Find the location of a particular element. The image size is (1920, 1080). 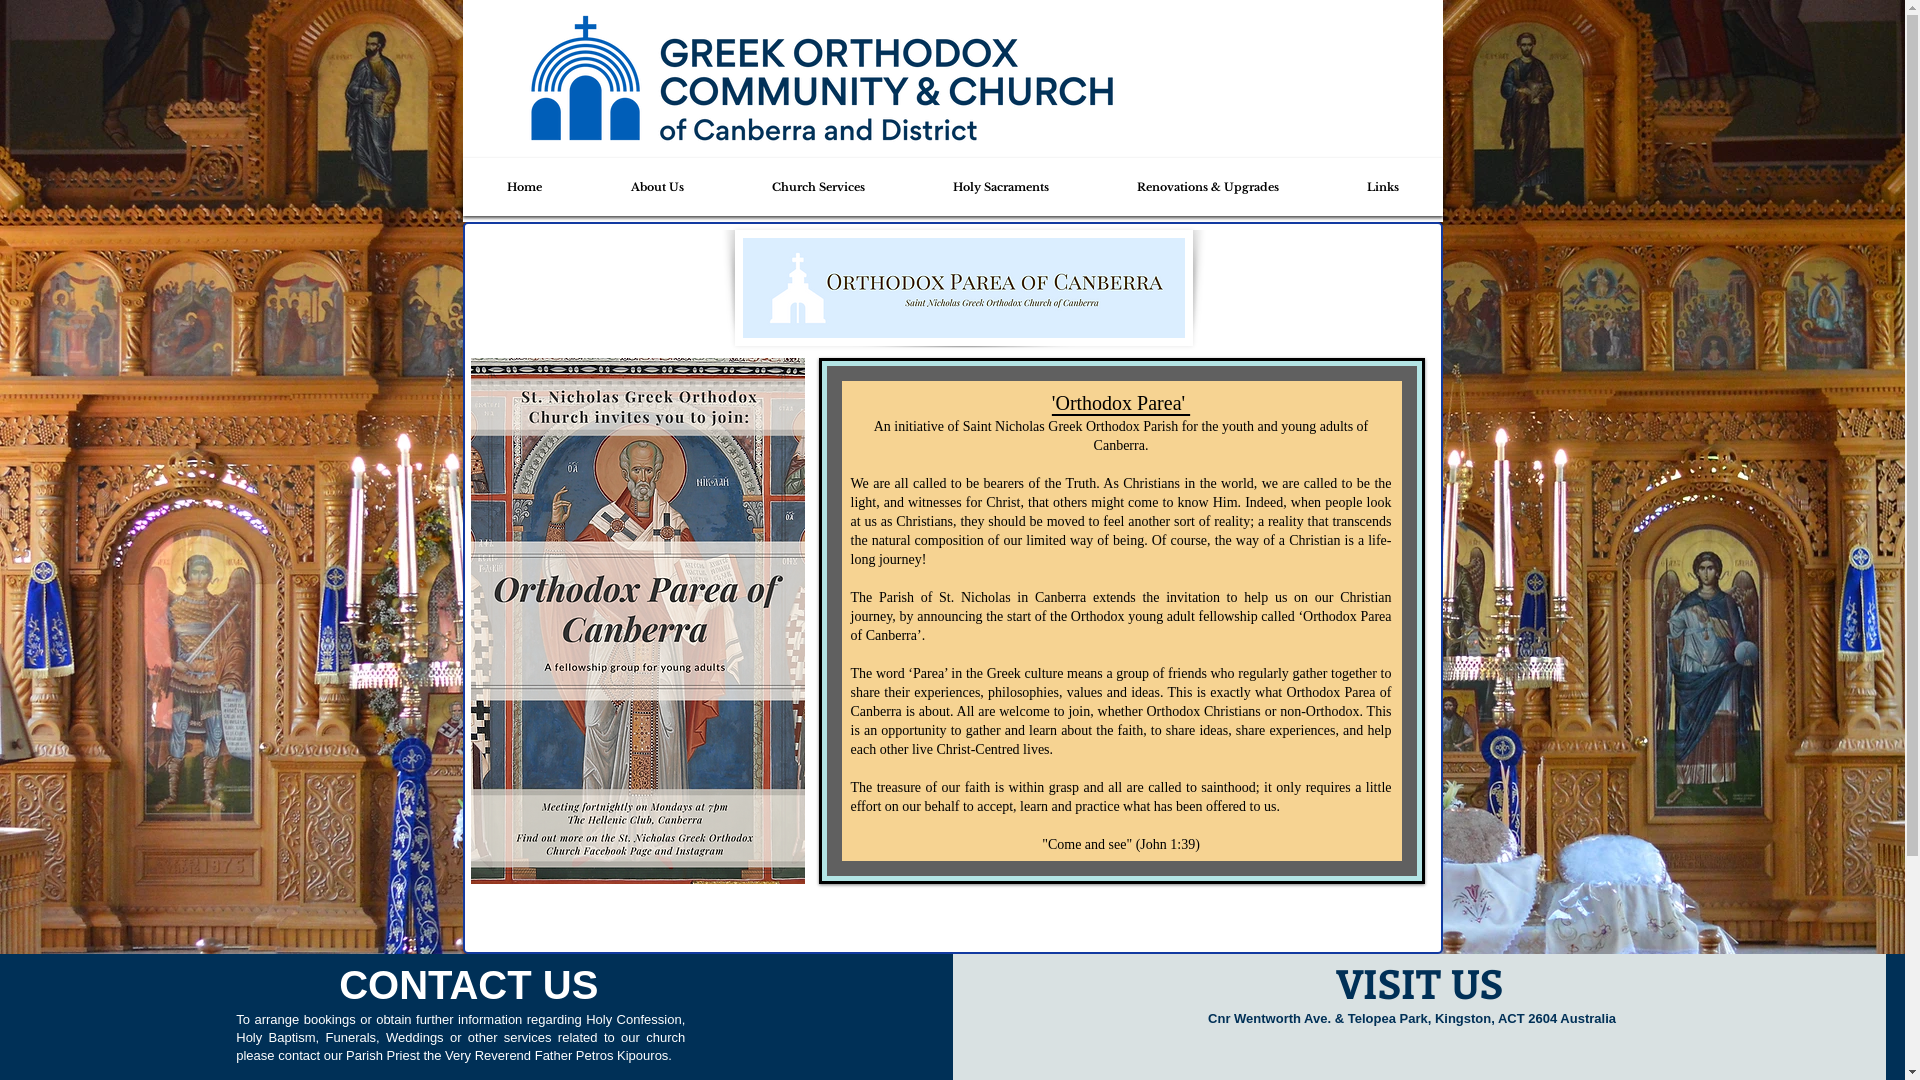

Home is located at coordinates (525, 187).